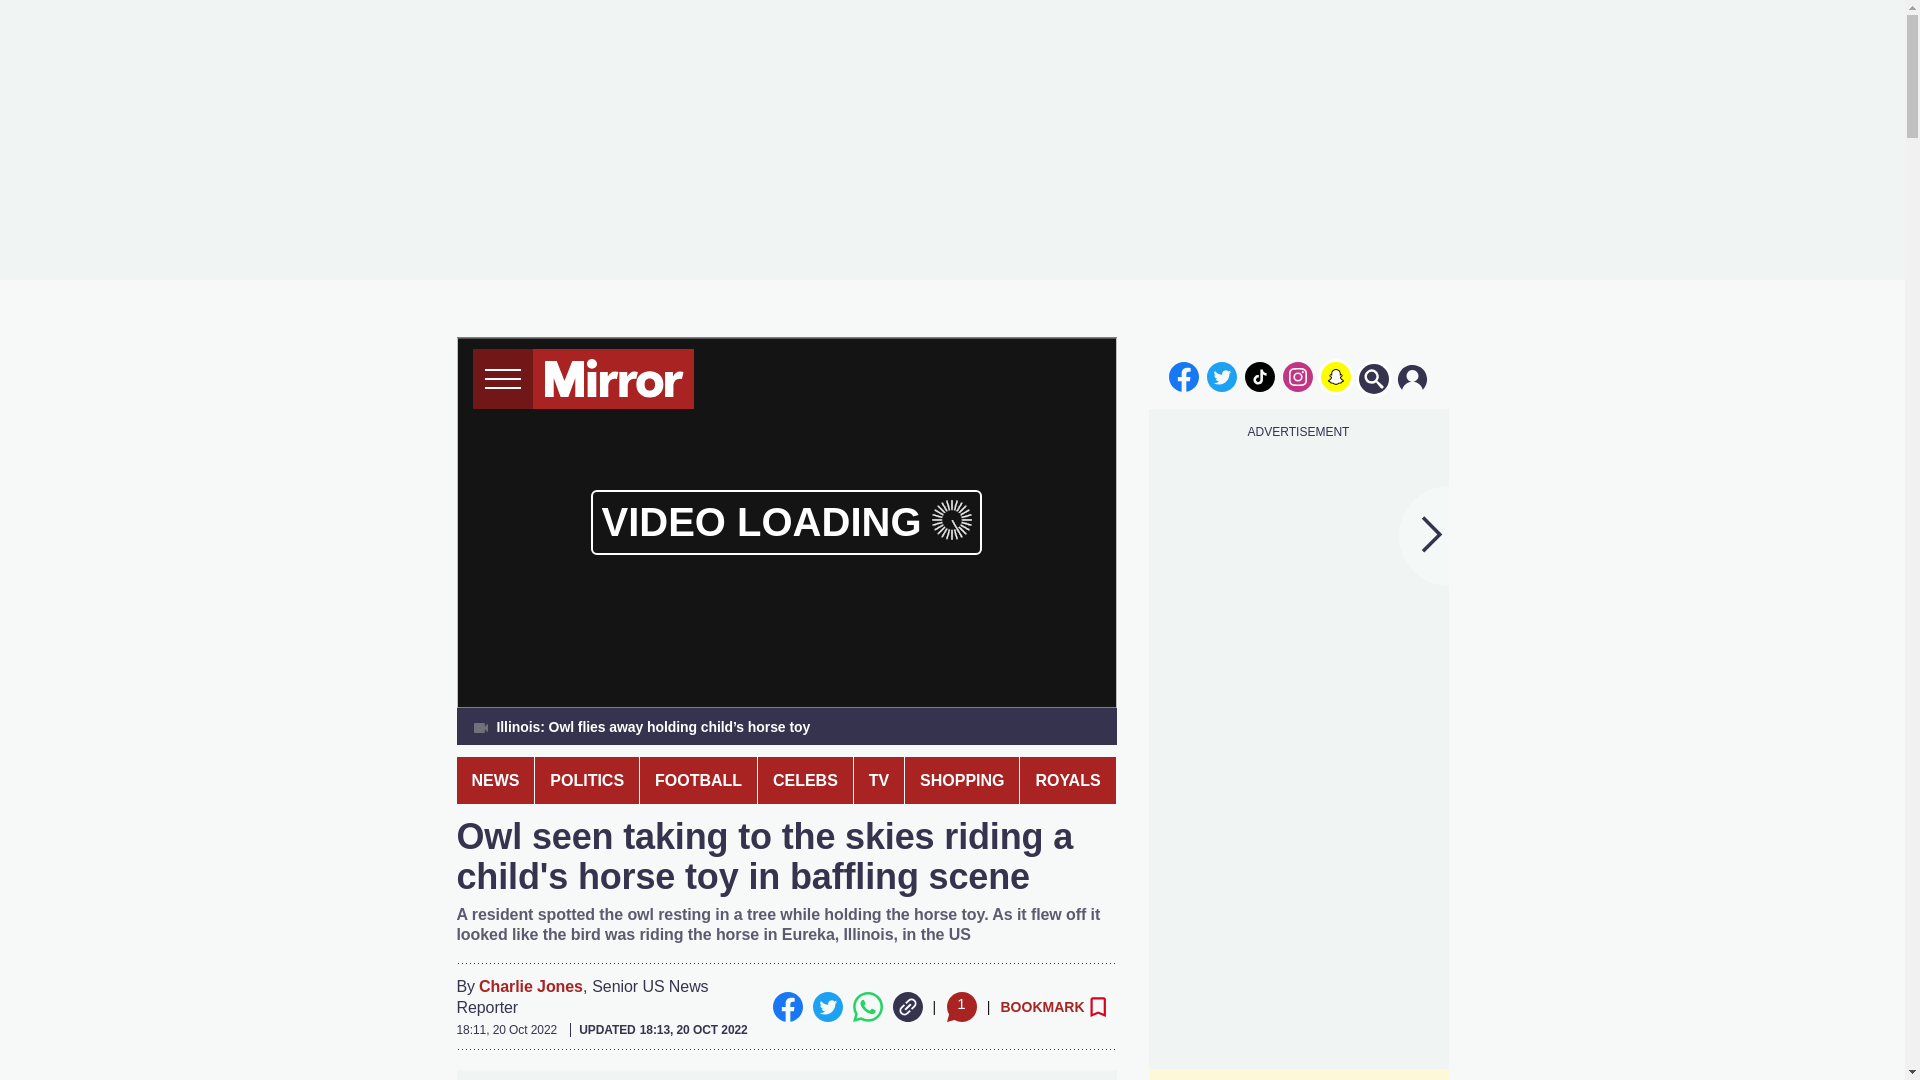  Describe the element at coordinates (1222, 376) in the screenshot. I see `twitter` at that location.